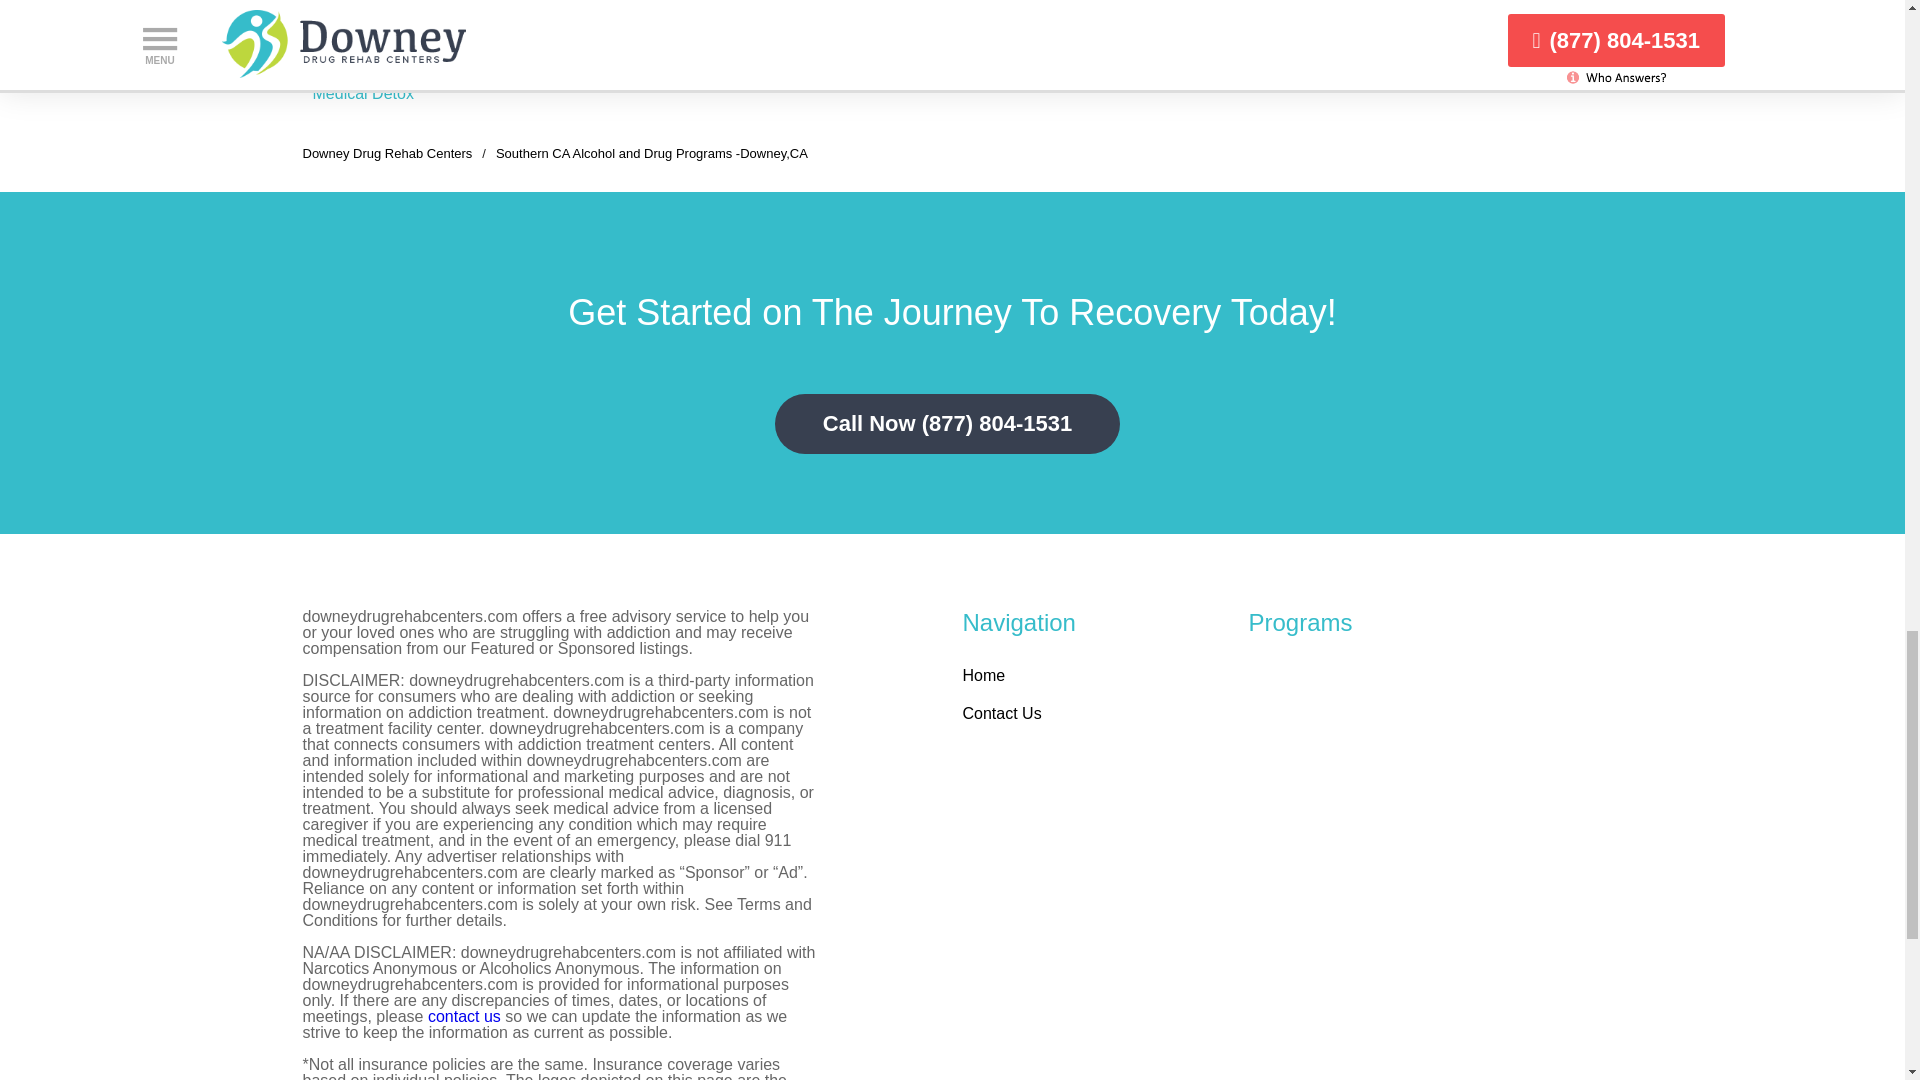 This screenshot has width=1920, height=1080. Describe the element at coordinates (386, 152) in the screenshot. I see `Downey Drug Rehab Centers` at that location.